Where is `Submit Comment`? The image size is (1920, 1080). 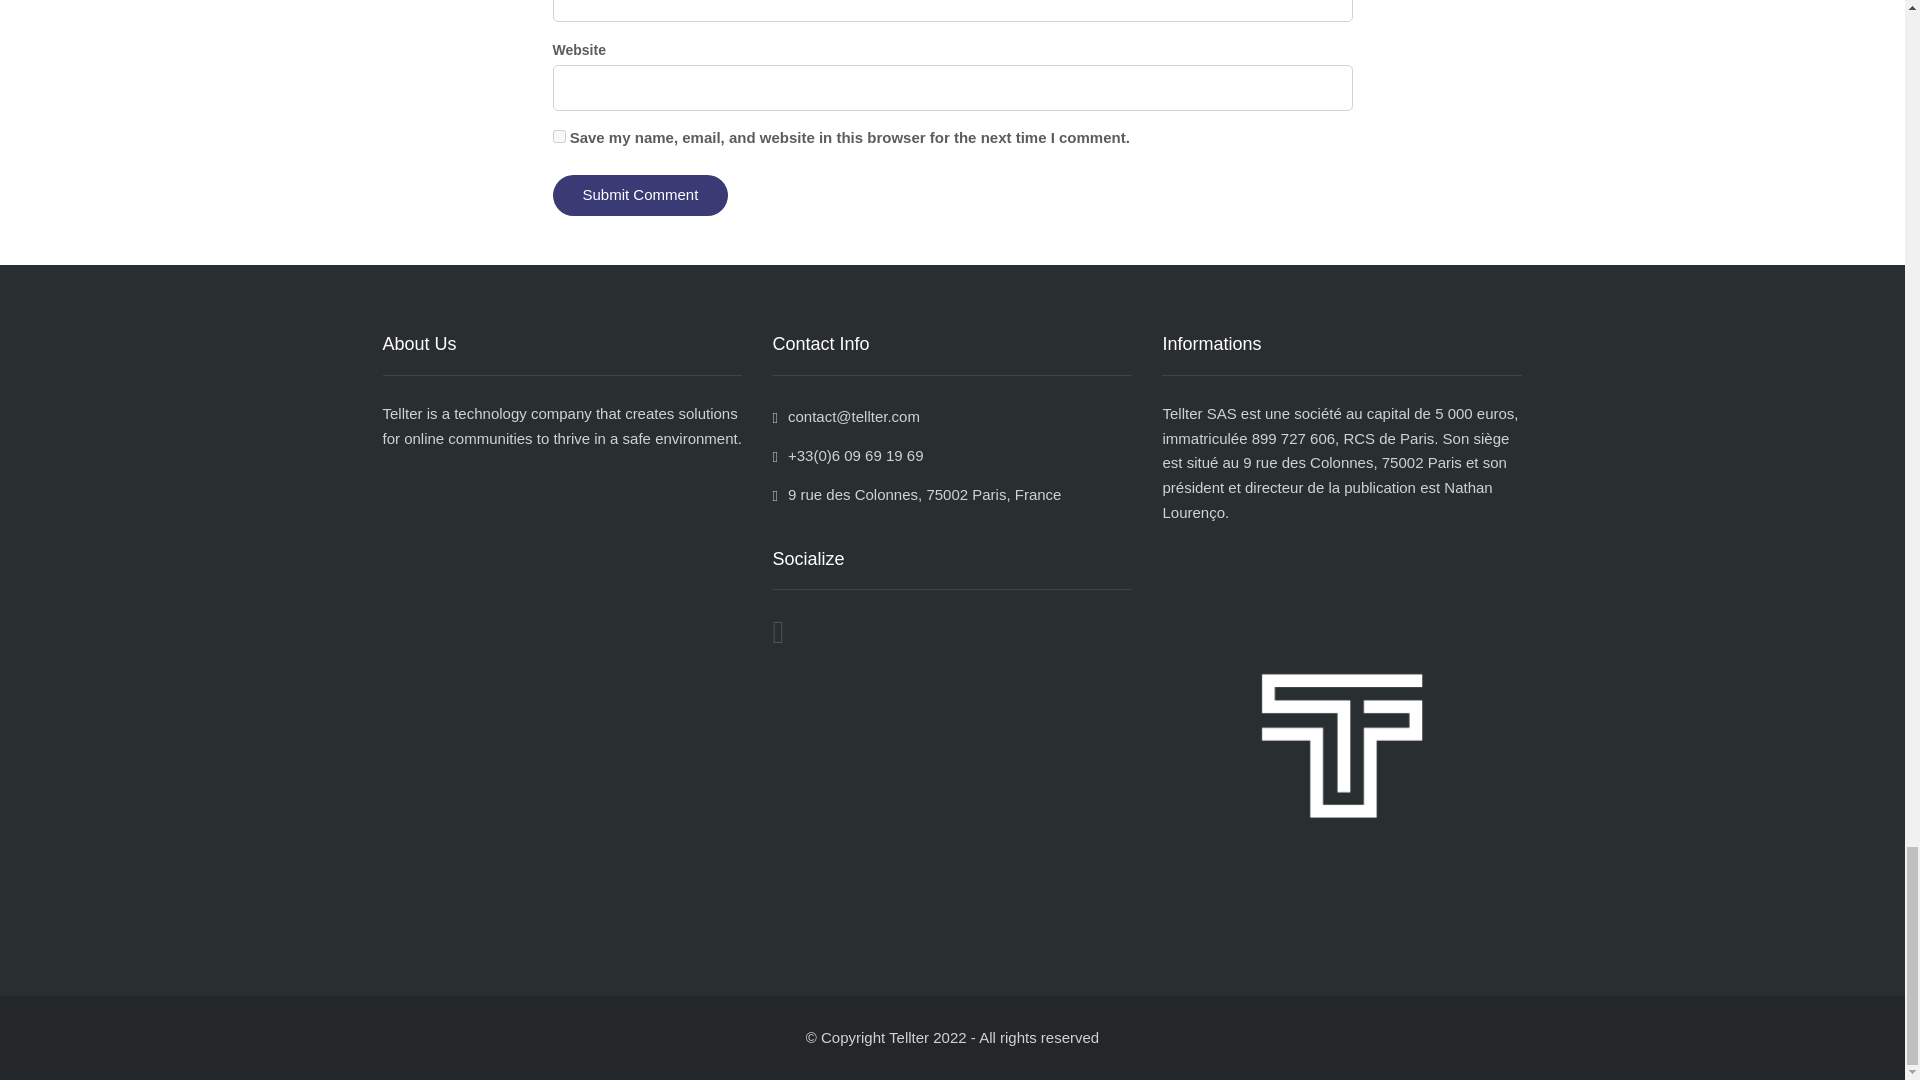 Submit Comment is located at coordinates (640, 195).